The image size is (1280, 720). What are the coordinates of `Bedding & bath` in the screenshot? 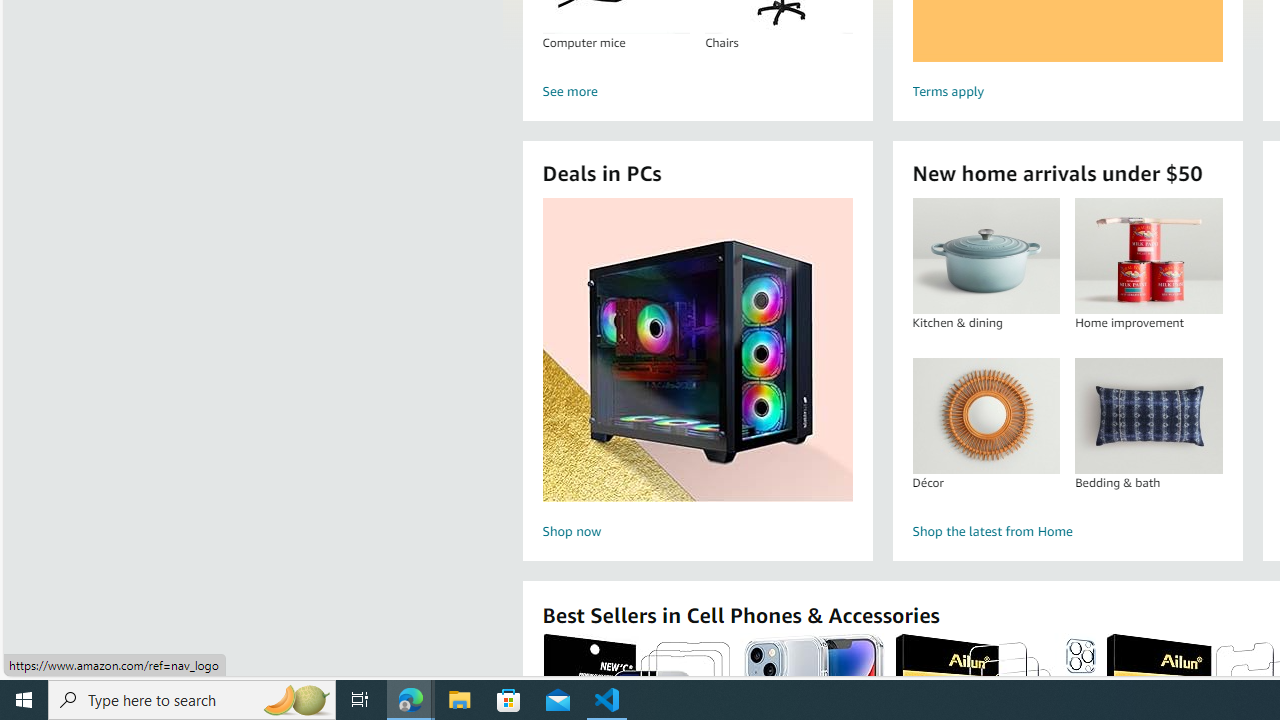 It's located at (1148, 415).